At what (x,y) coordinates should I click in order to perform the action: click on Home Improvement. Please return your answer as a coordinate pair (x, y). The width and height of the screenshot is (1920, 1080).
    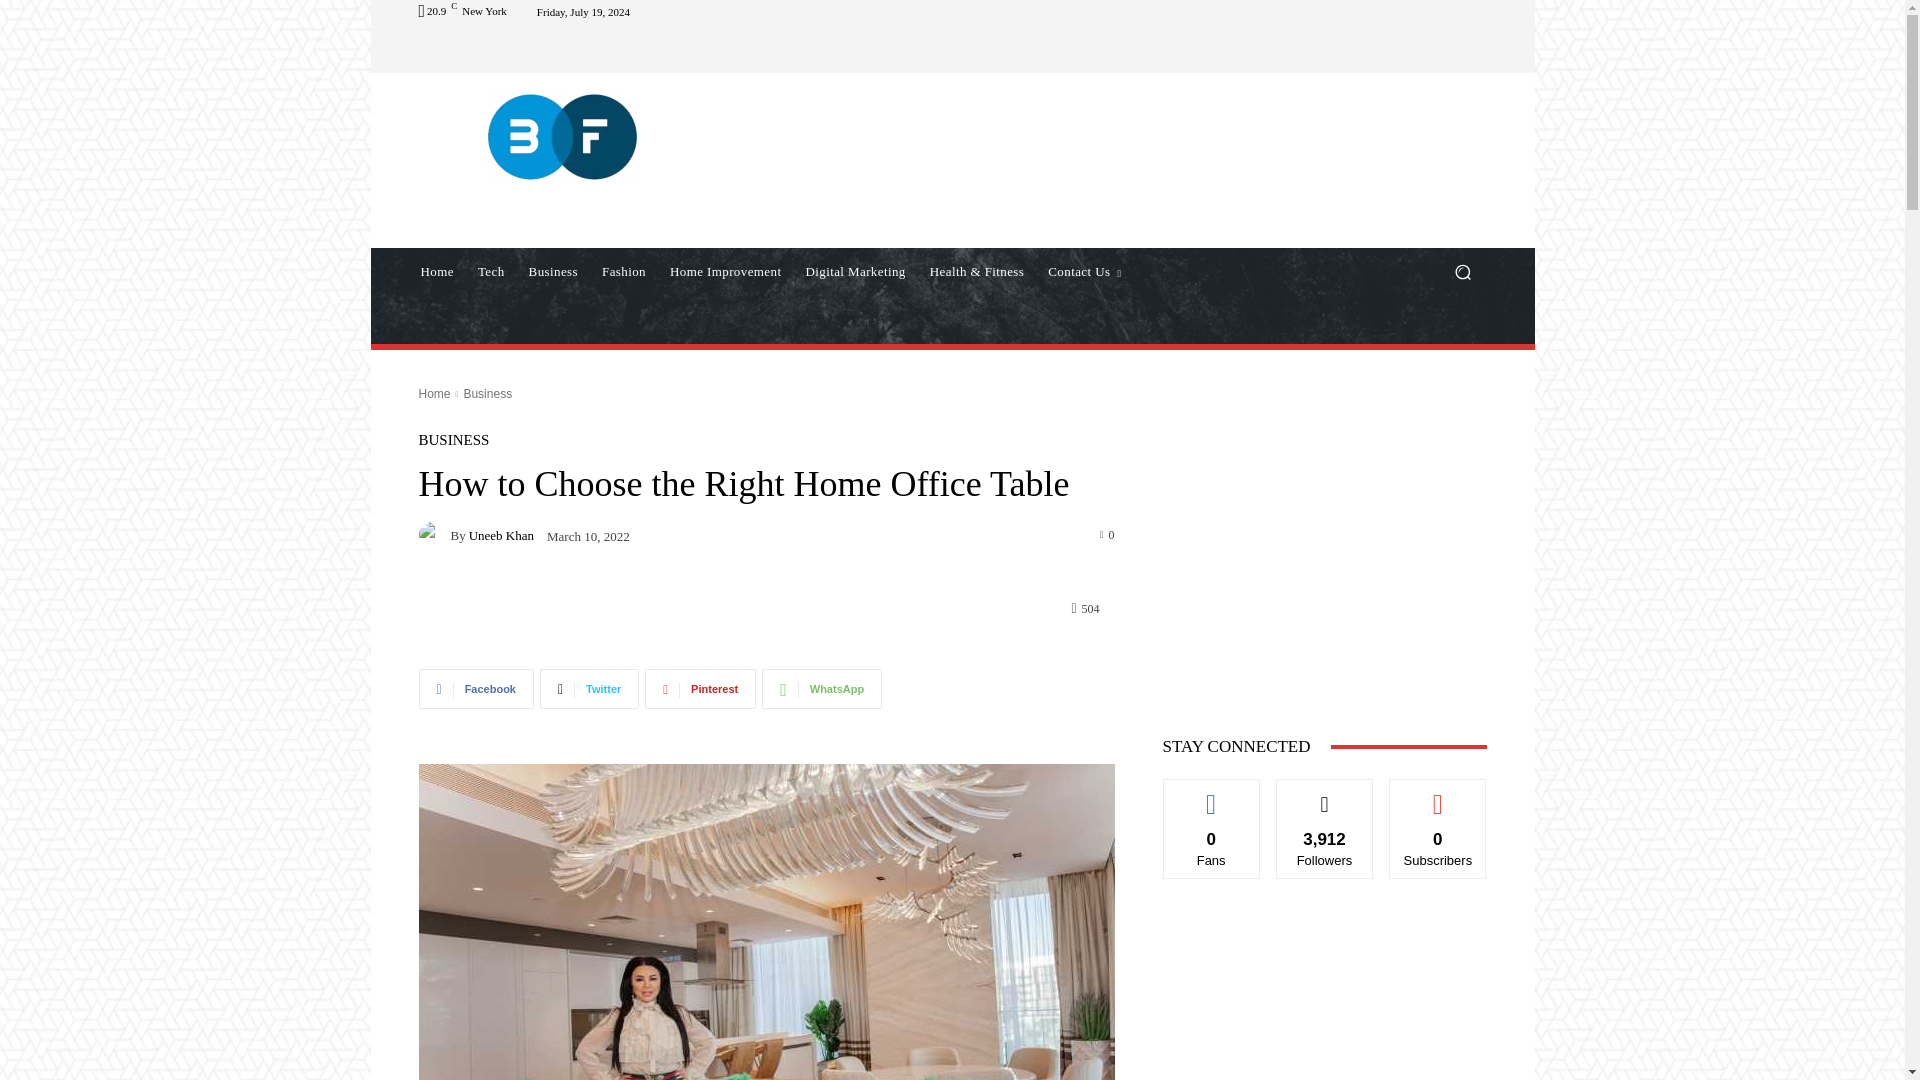
    Looking at the image, I should click on (725, 272).